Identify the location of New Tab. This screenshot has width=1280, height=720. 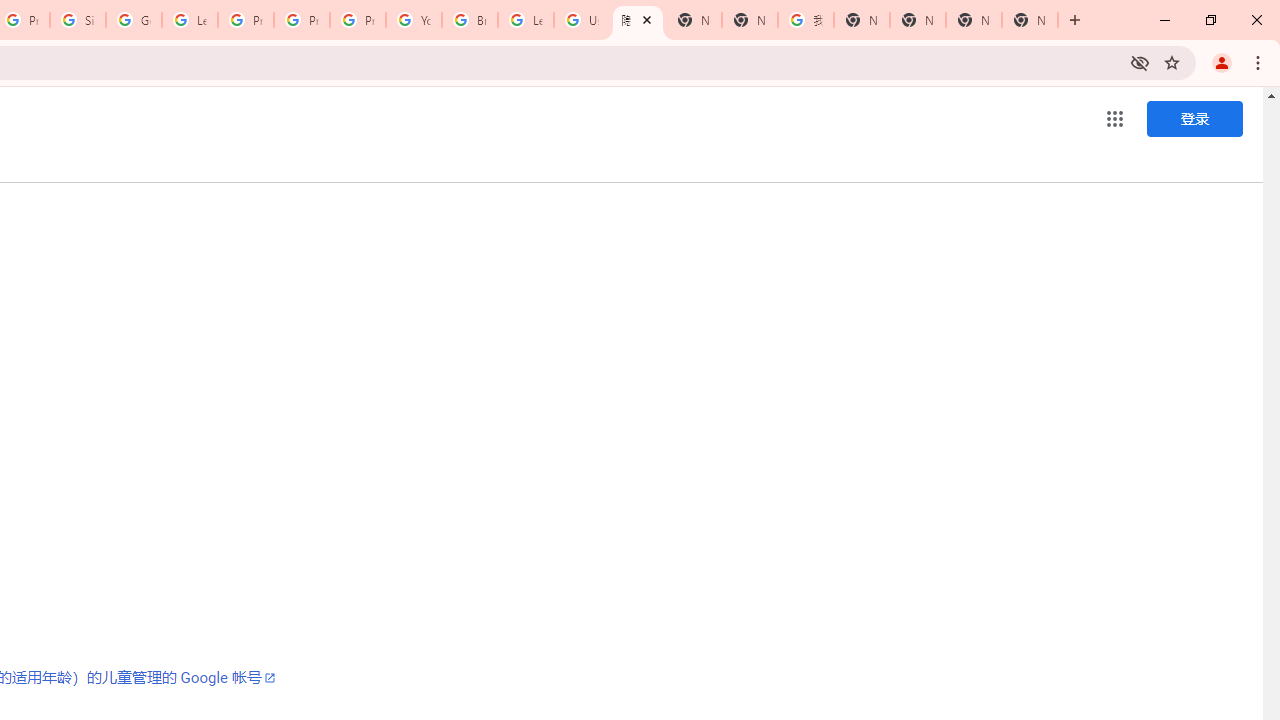
(693, 20).